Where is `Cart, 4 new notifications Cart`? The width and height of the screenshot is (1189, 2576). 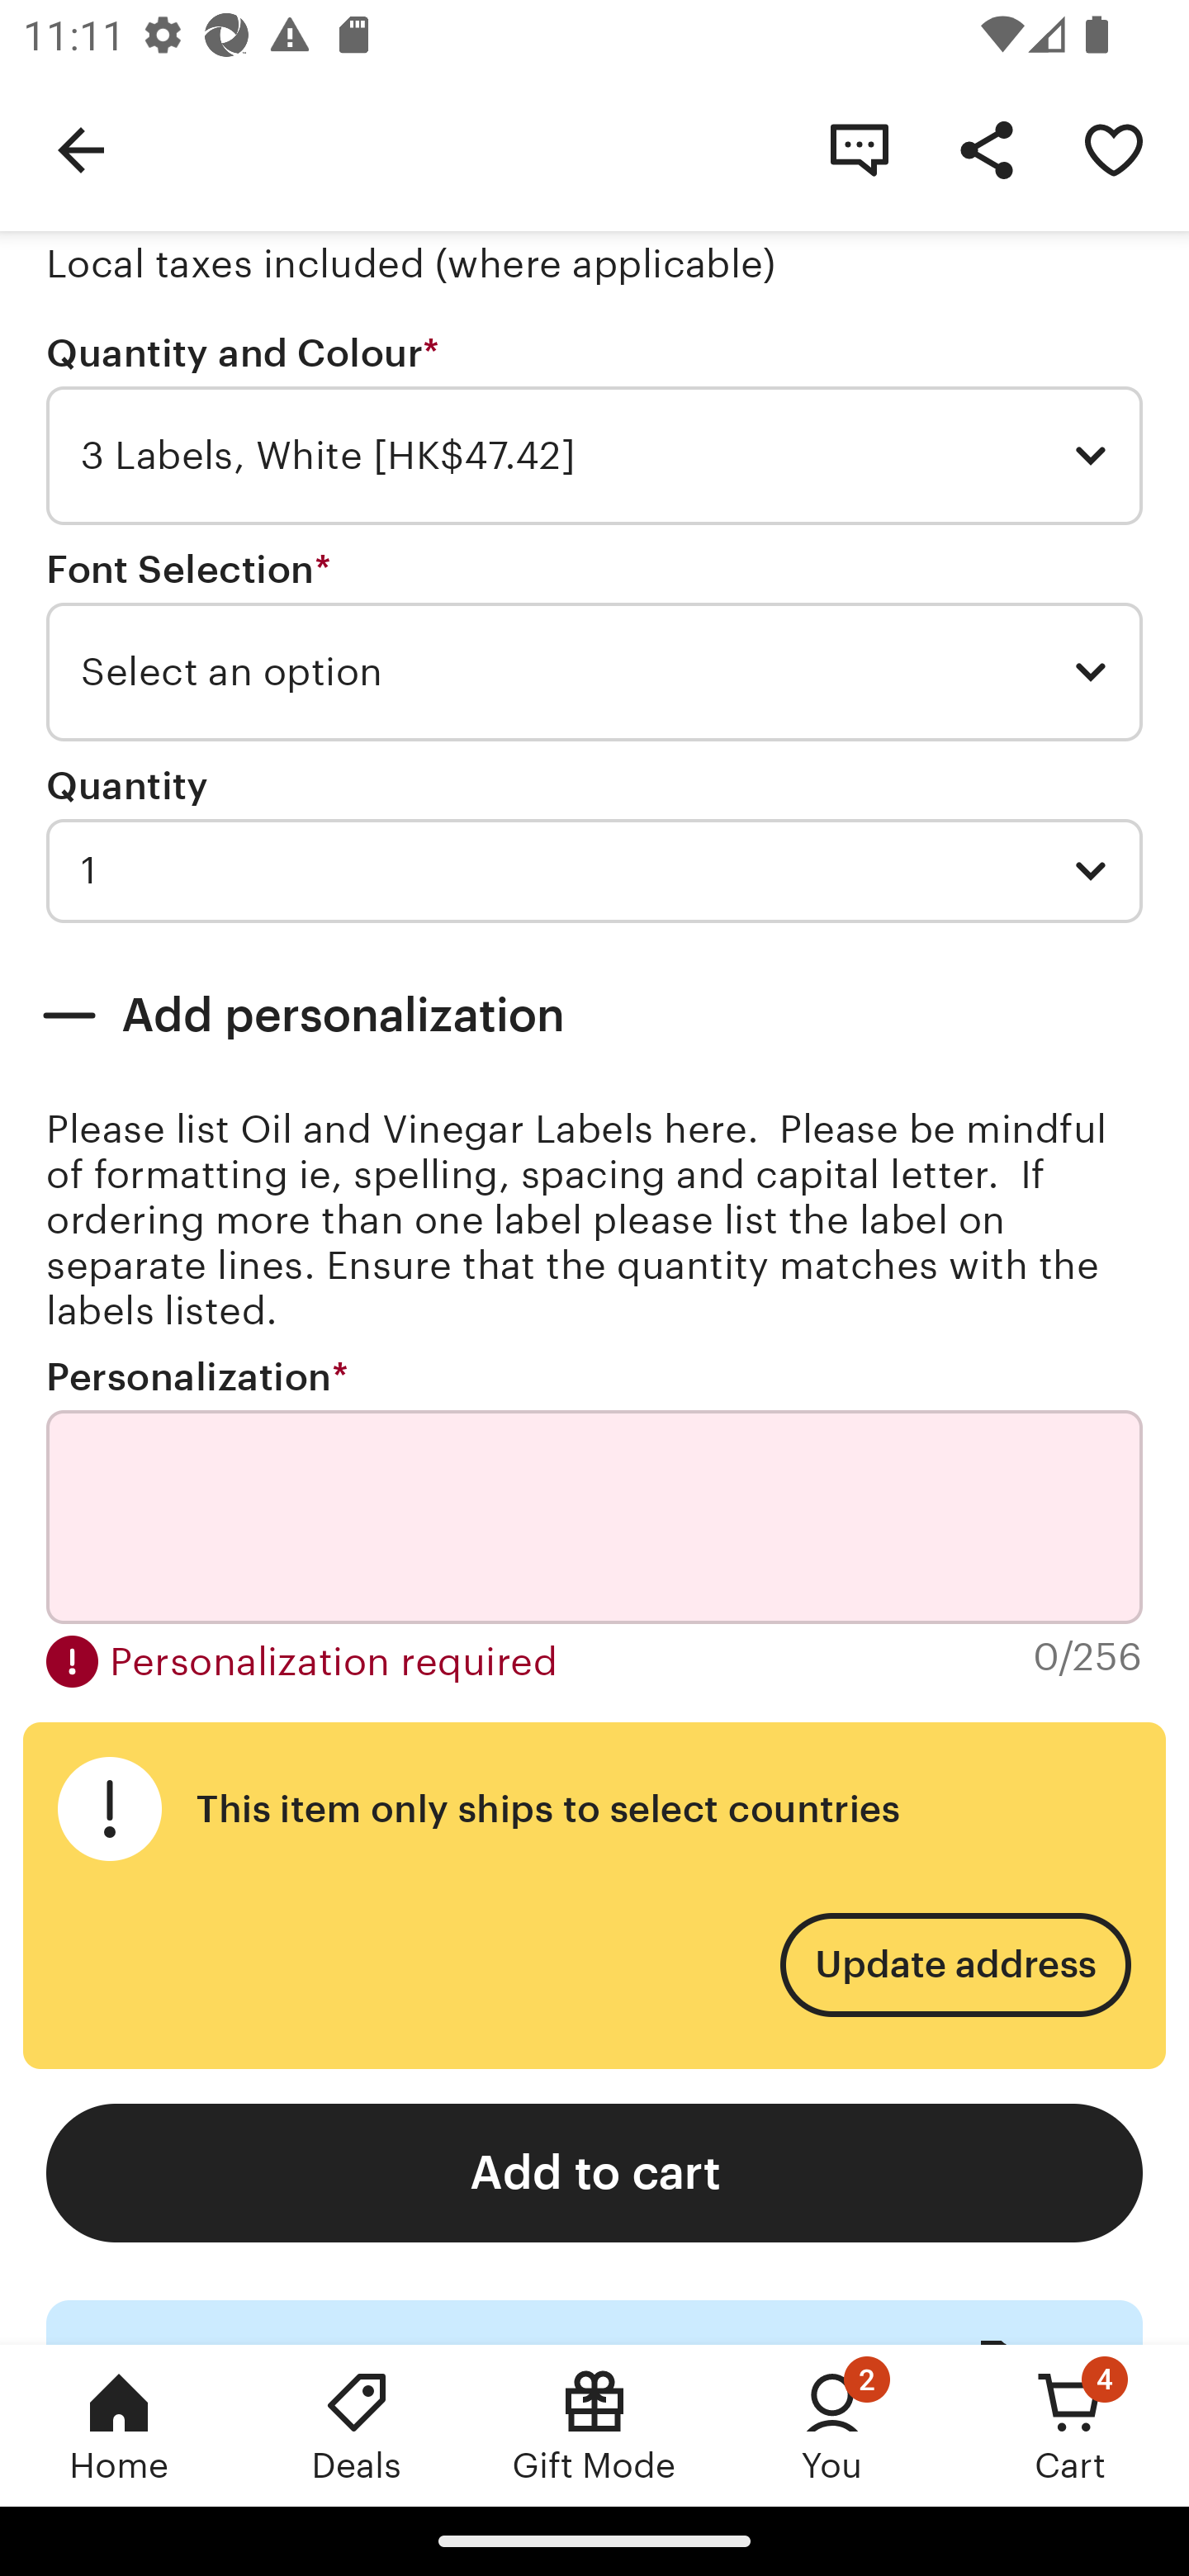 Cart, 4 new notifications Cart is located at coordinates (1070, 2425).